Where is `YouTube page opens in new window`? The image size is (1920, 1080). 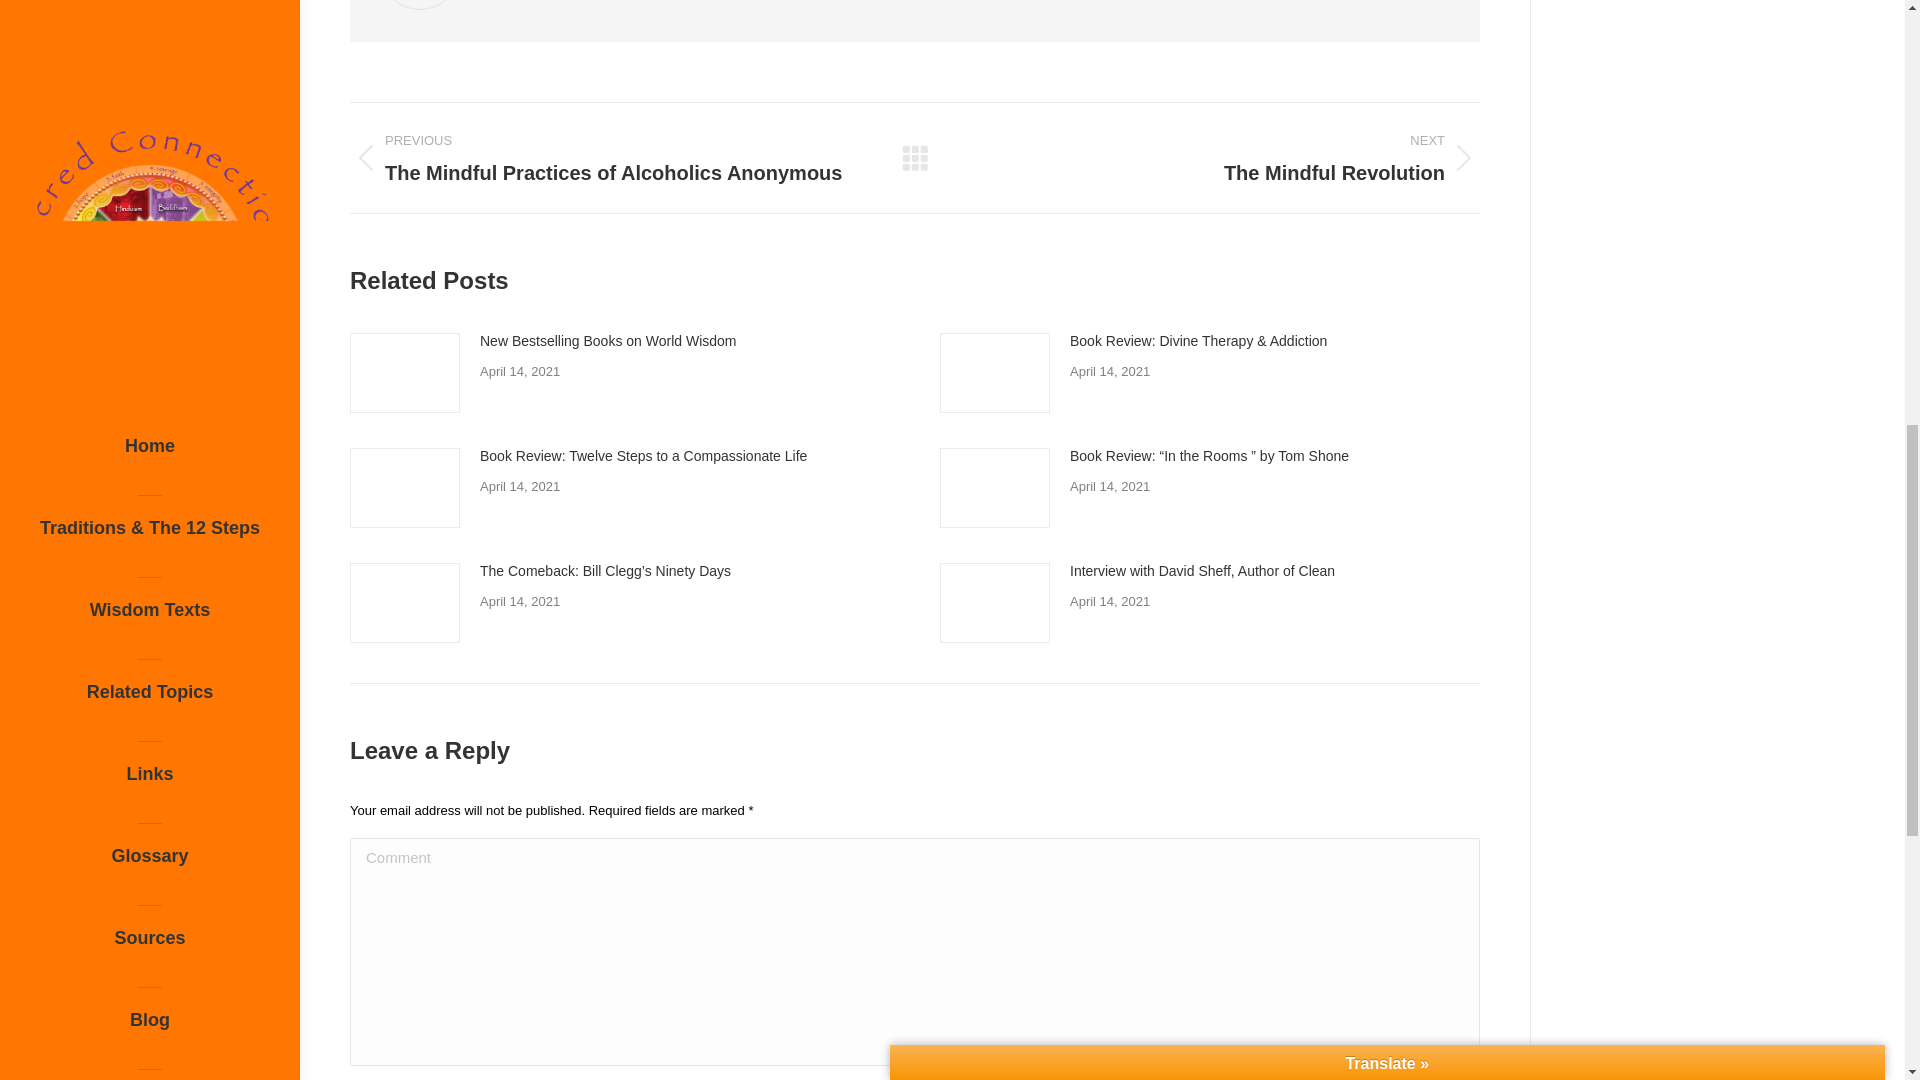 YouTube page opens in new window is located at coordinates (196, 379).